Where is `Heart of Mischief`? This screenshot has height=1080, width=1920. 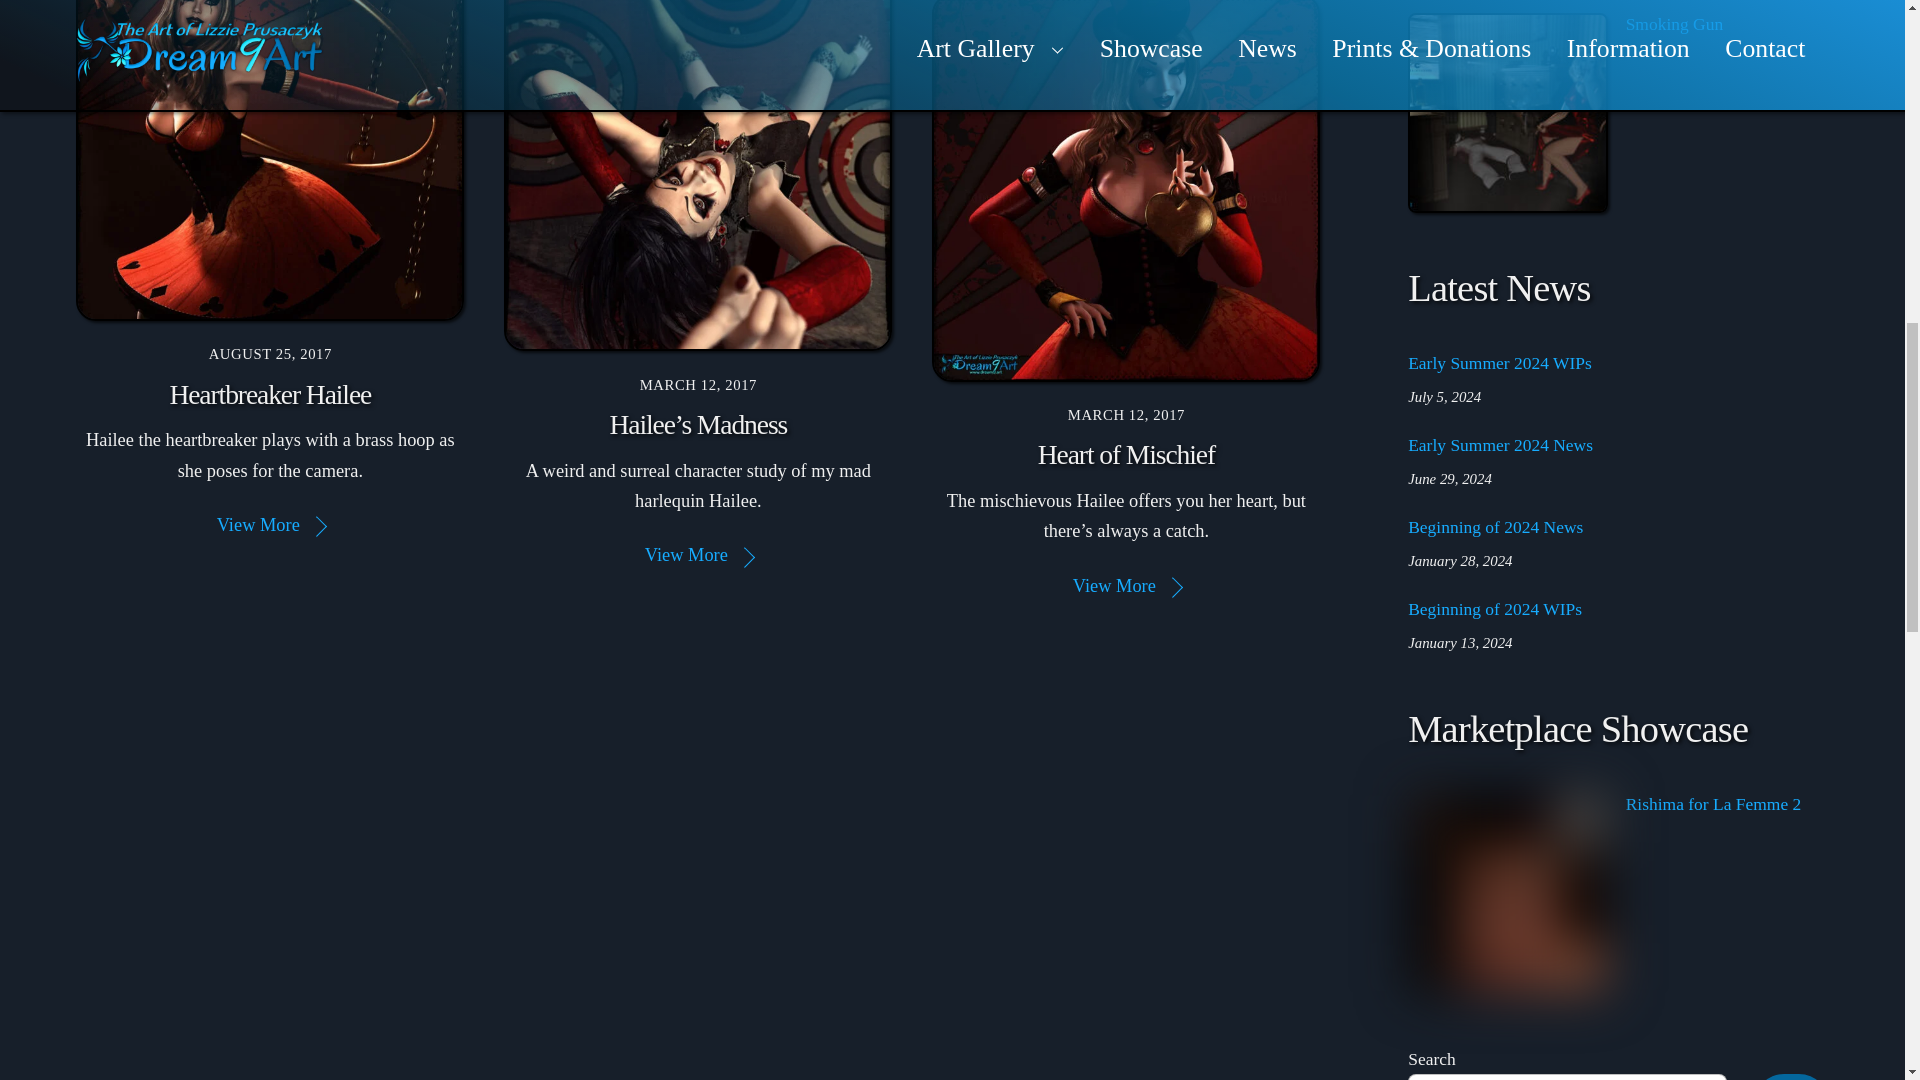 Heart of Mischief is located at coordinates (1126, 191).